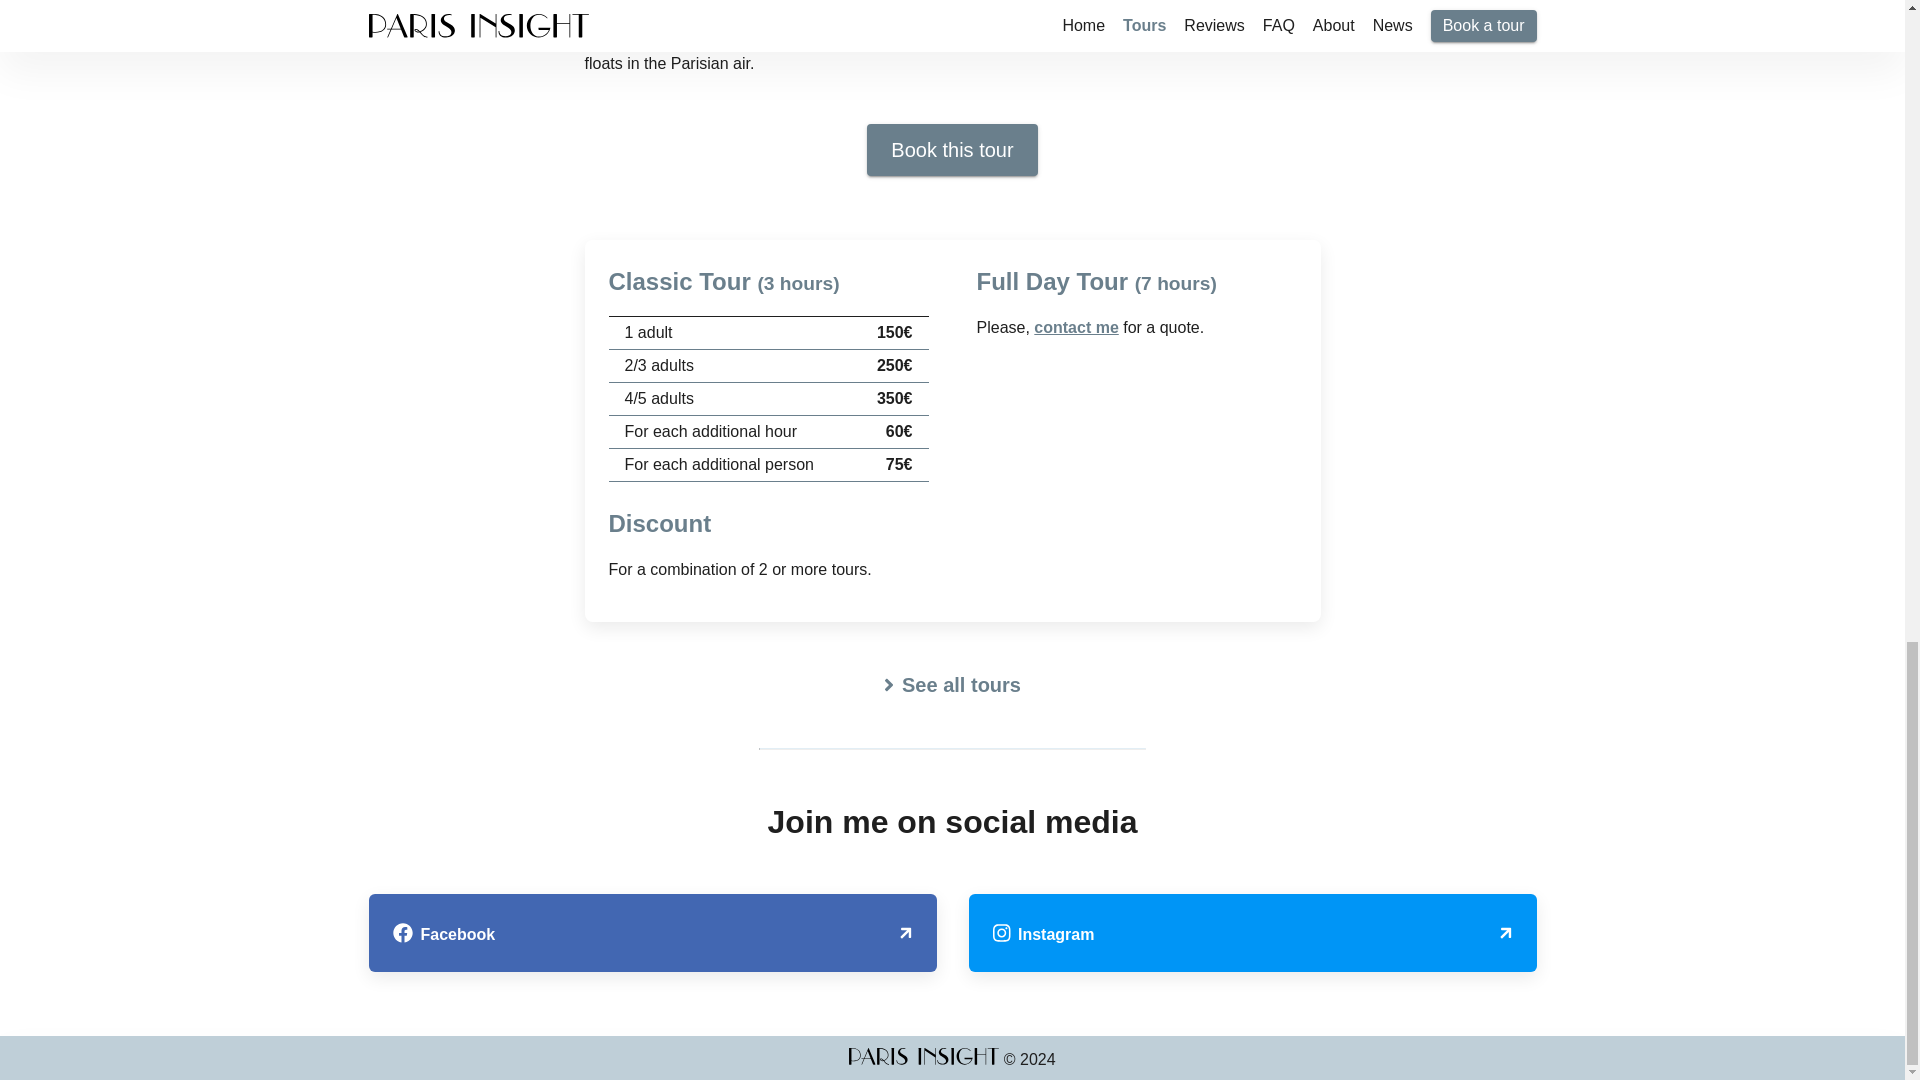 The image size is (1920, 1080). Describe the element at coordinates (652, 933) in the screenshot. I see `Facebook` at that location.